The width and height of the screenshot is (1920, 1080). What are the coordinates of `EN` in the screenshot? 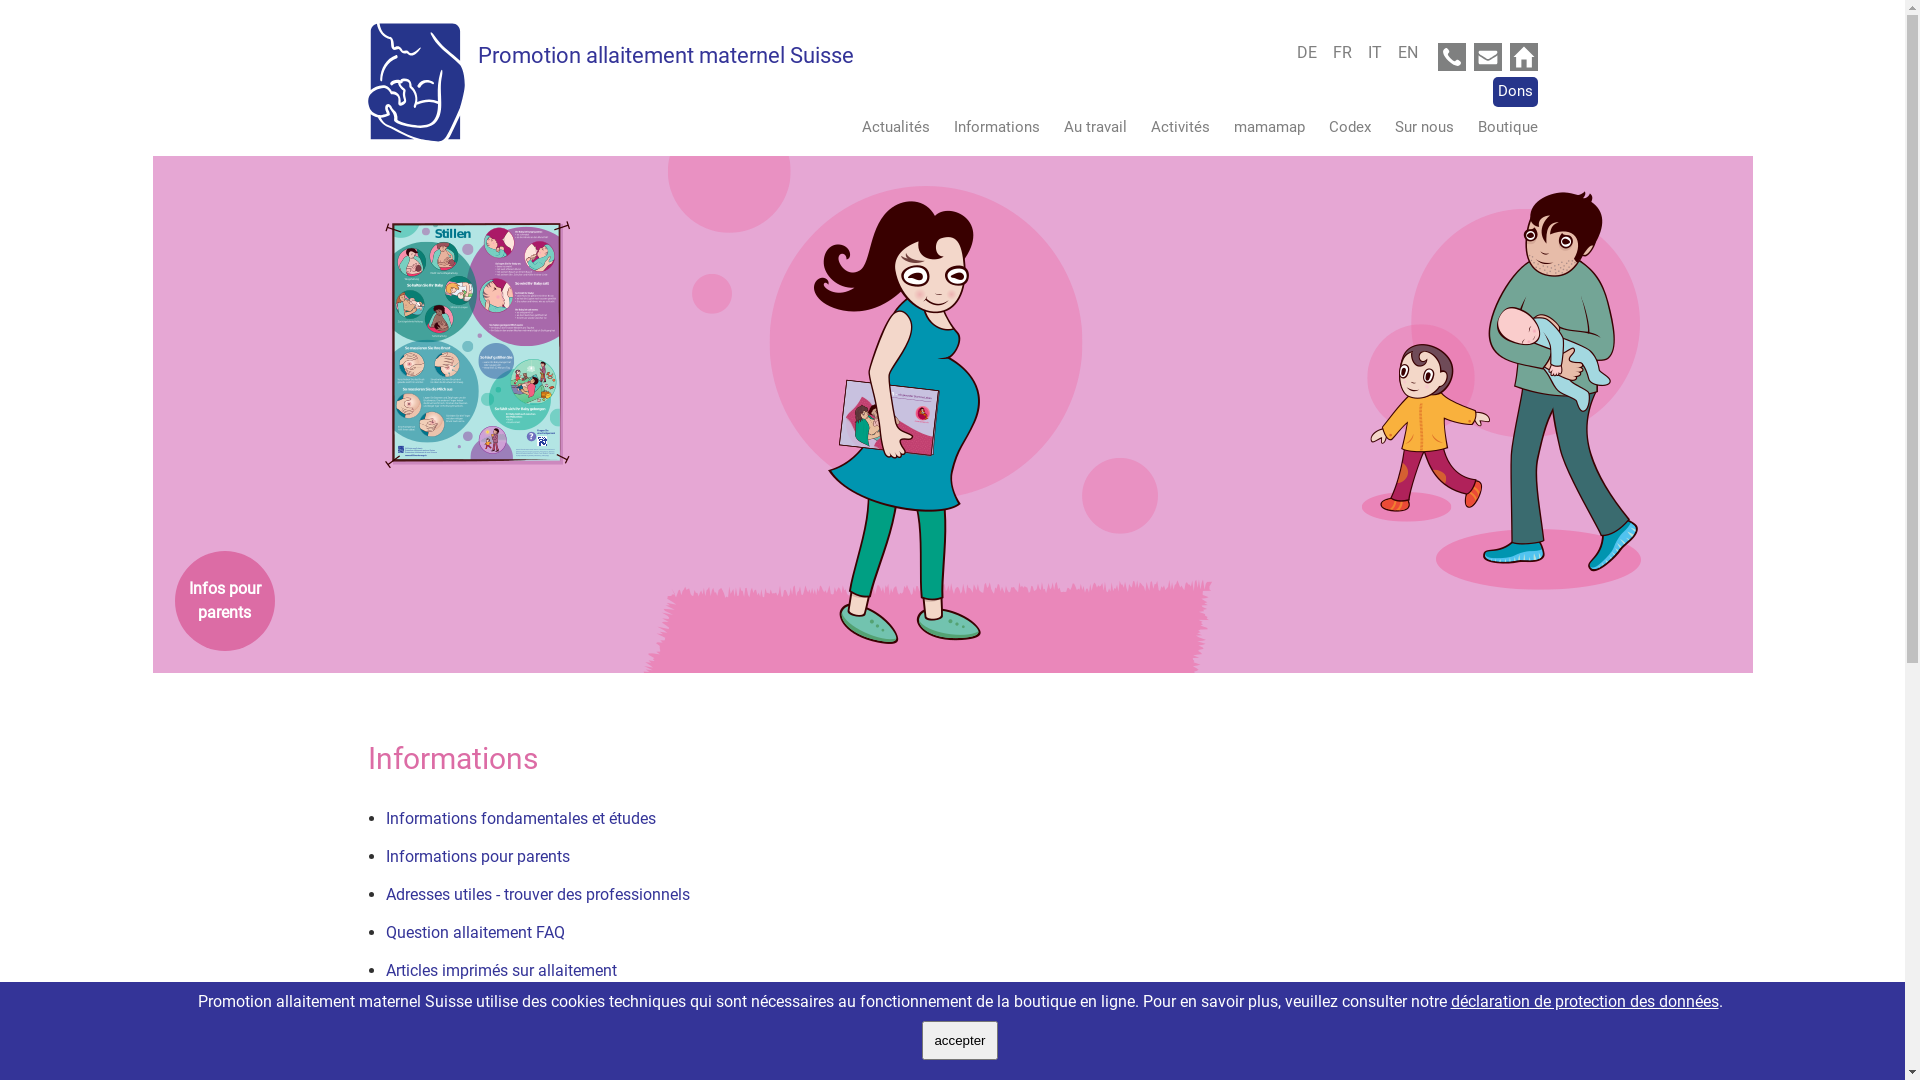 It's located at (1408, 52).